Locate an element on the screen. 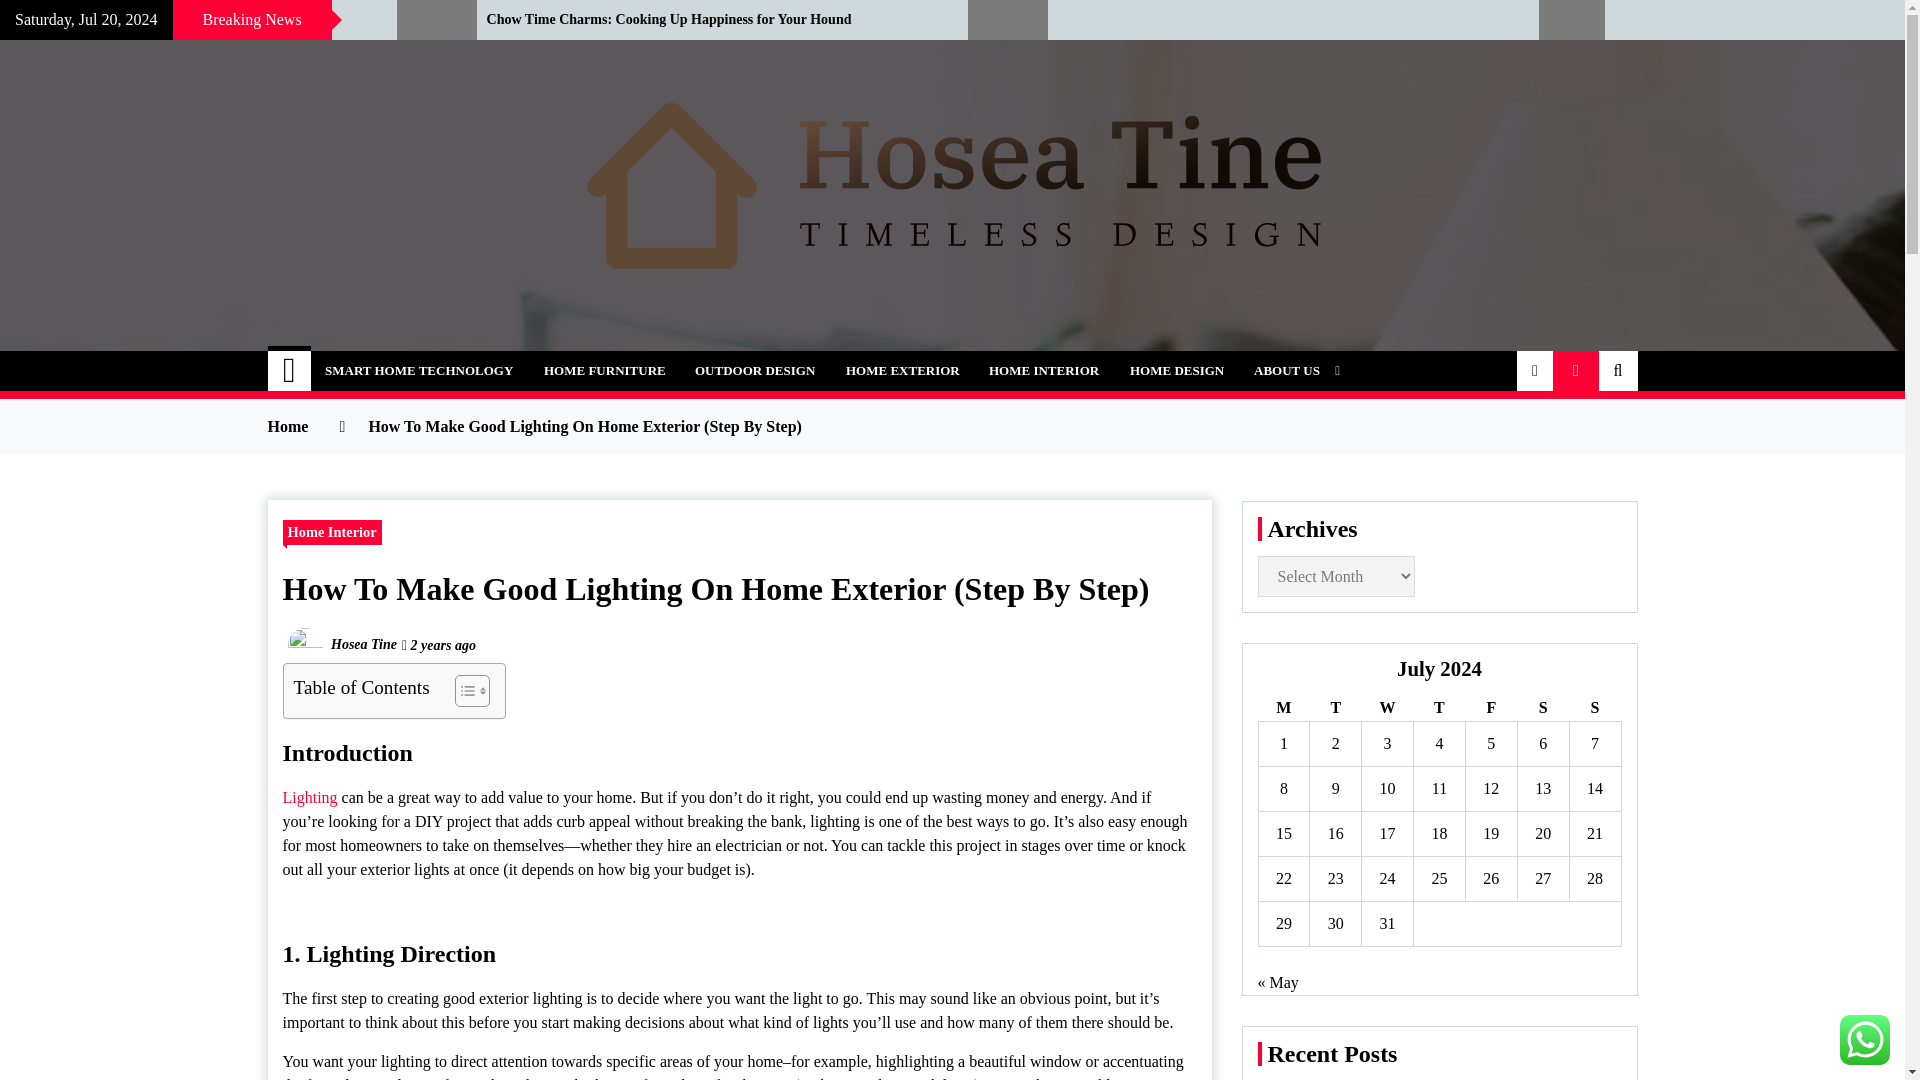 This screenshot has width=1920, height=1080. Chow Time Charms: Cooking Up Happiness for Your Hound is located at coordinates (712, 20).